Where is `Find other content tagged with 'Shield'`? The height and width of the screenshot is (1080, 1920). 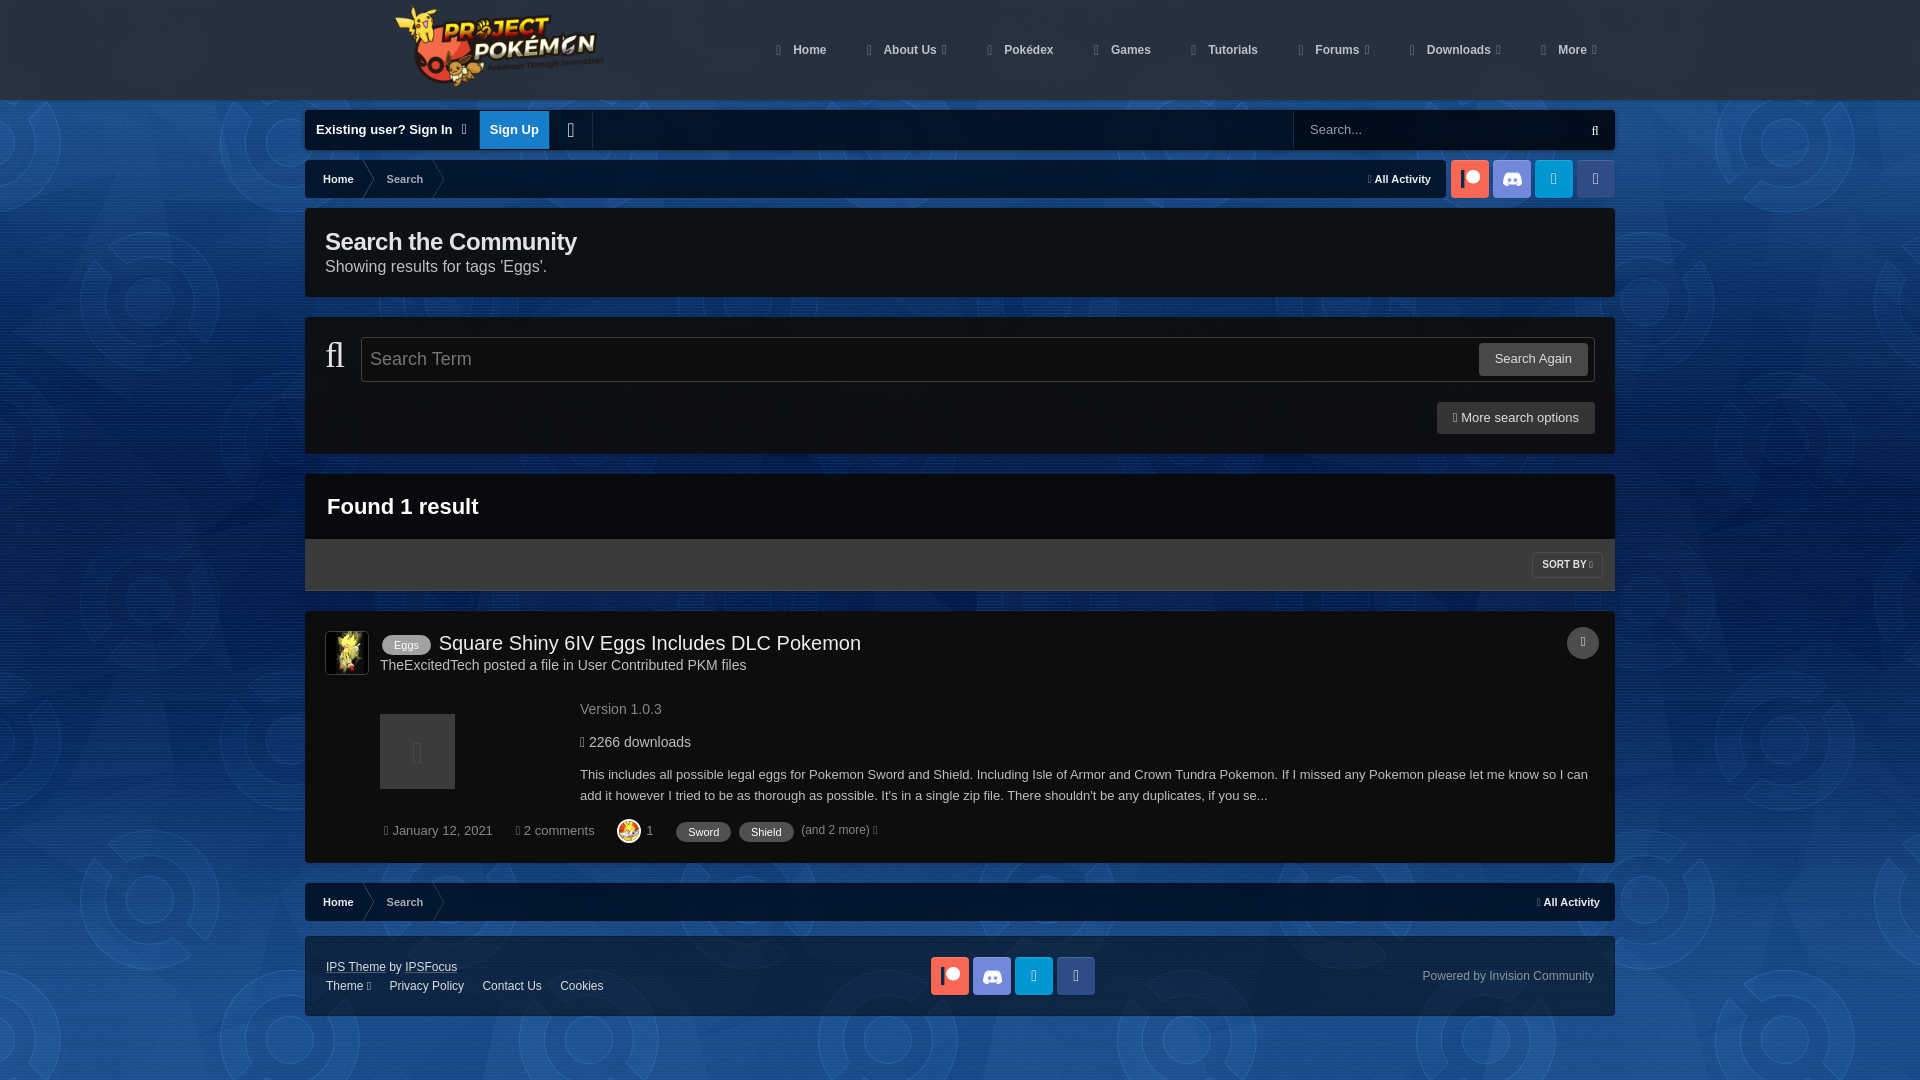 Find other content tagged with 'Shield' is located at coordinates (766, 832).